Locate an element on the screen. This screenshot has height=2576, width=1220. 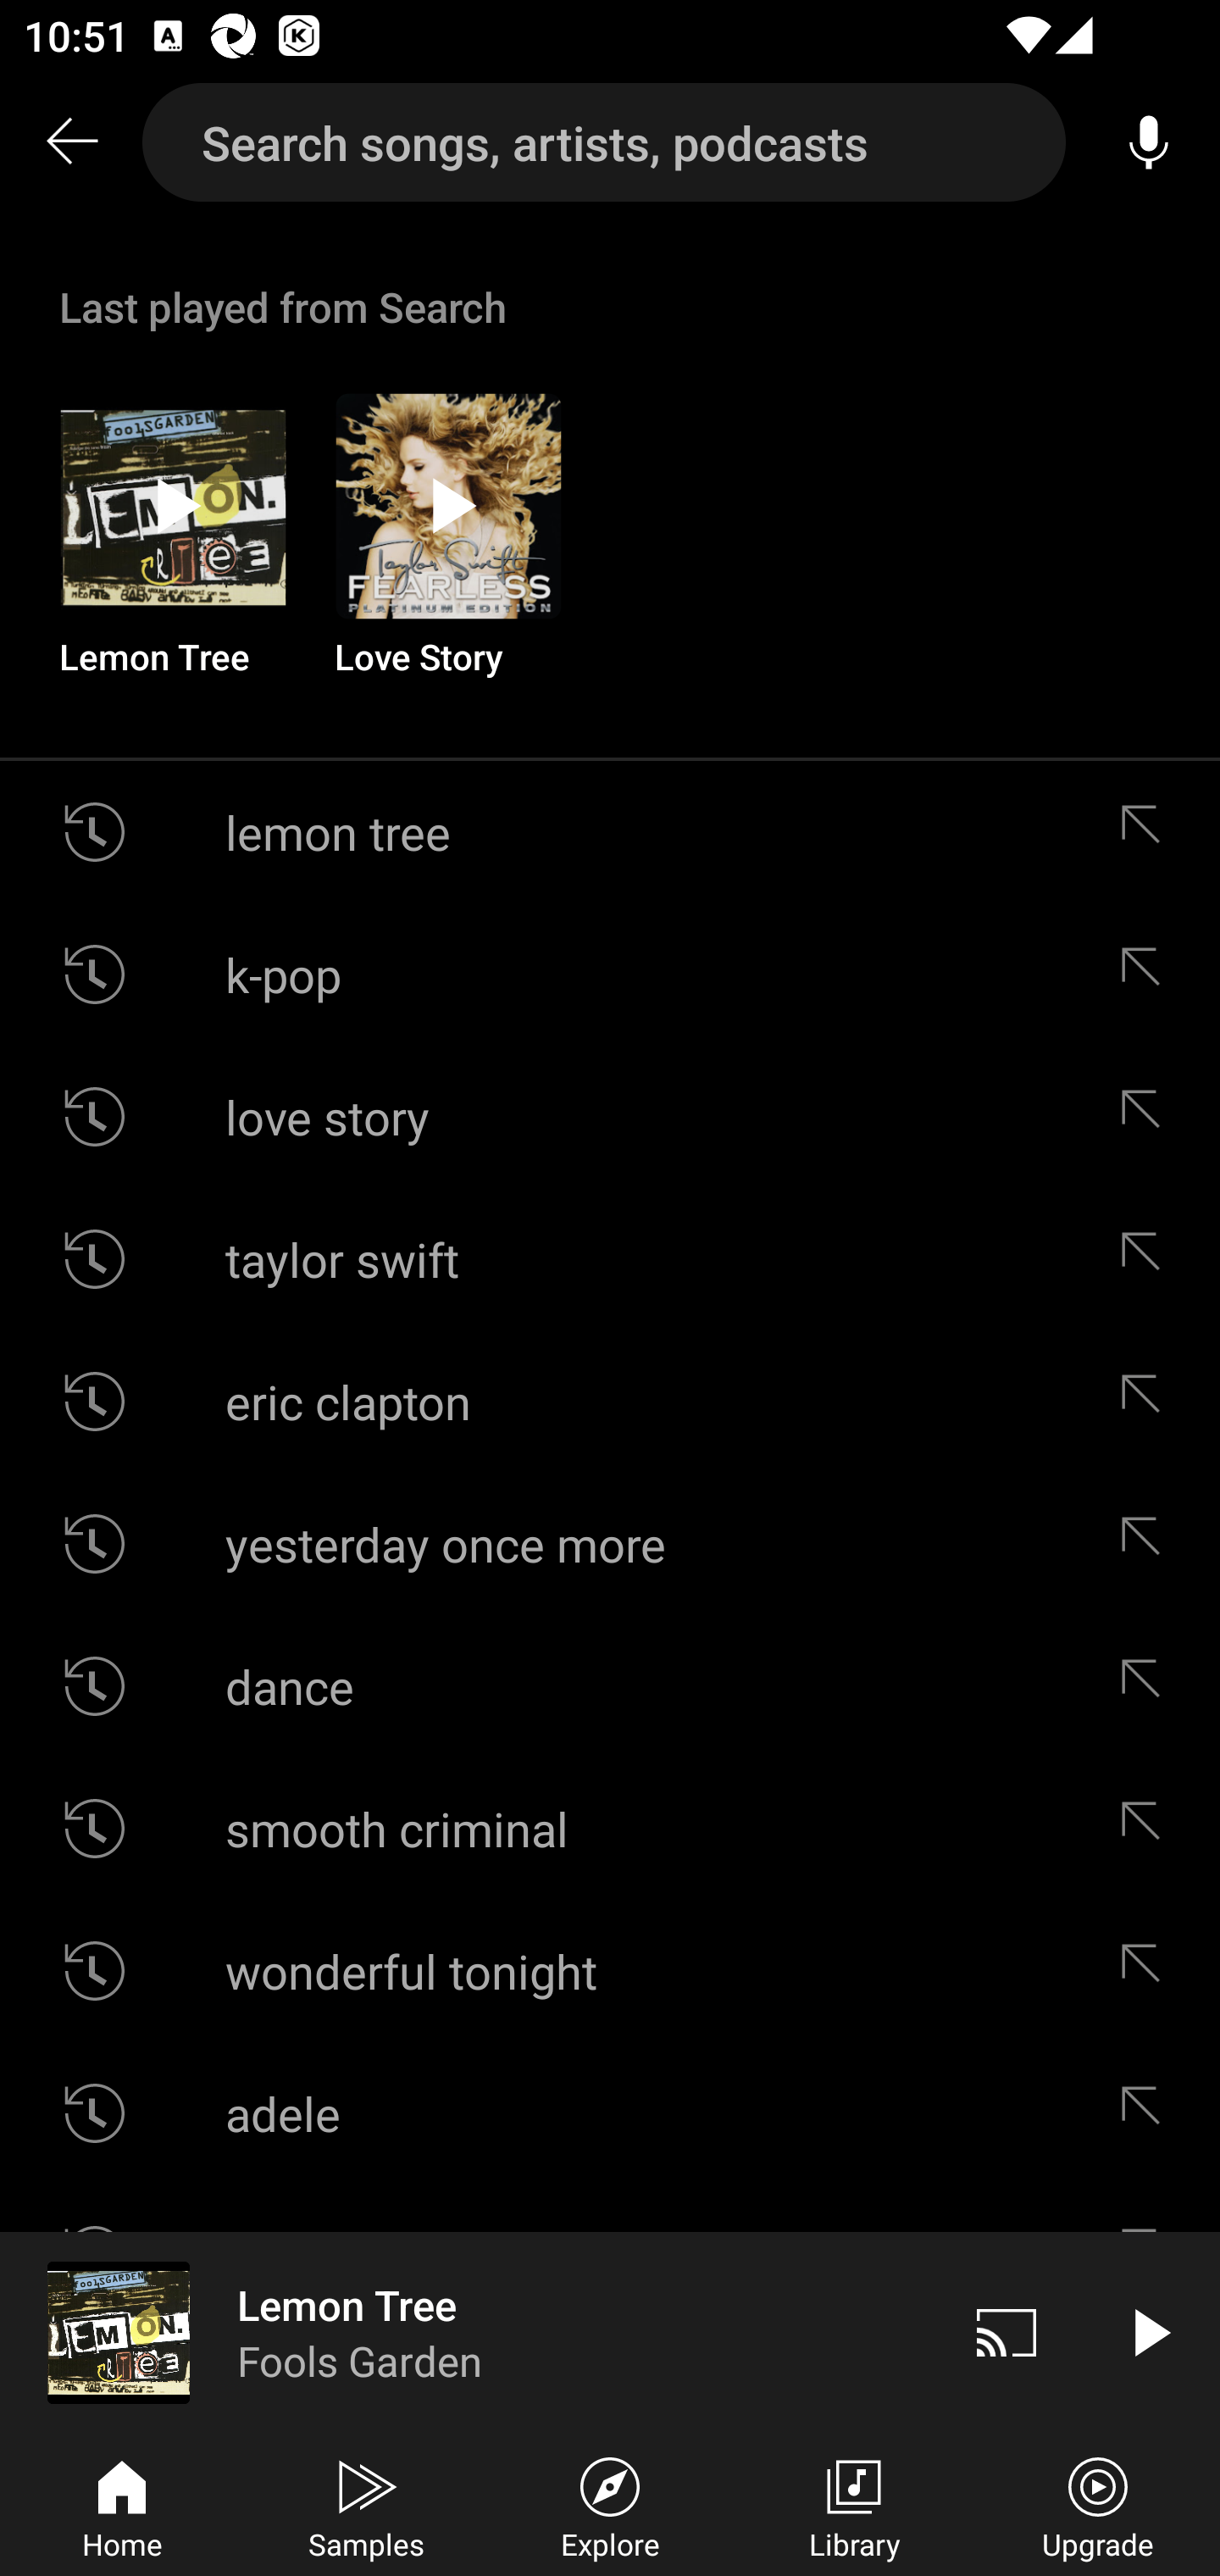
Cast. Disconnected is located at coordinates (1006, 2332).